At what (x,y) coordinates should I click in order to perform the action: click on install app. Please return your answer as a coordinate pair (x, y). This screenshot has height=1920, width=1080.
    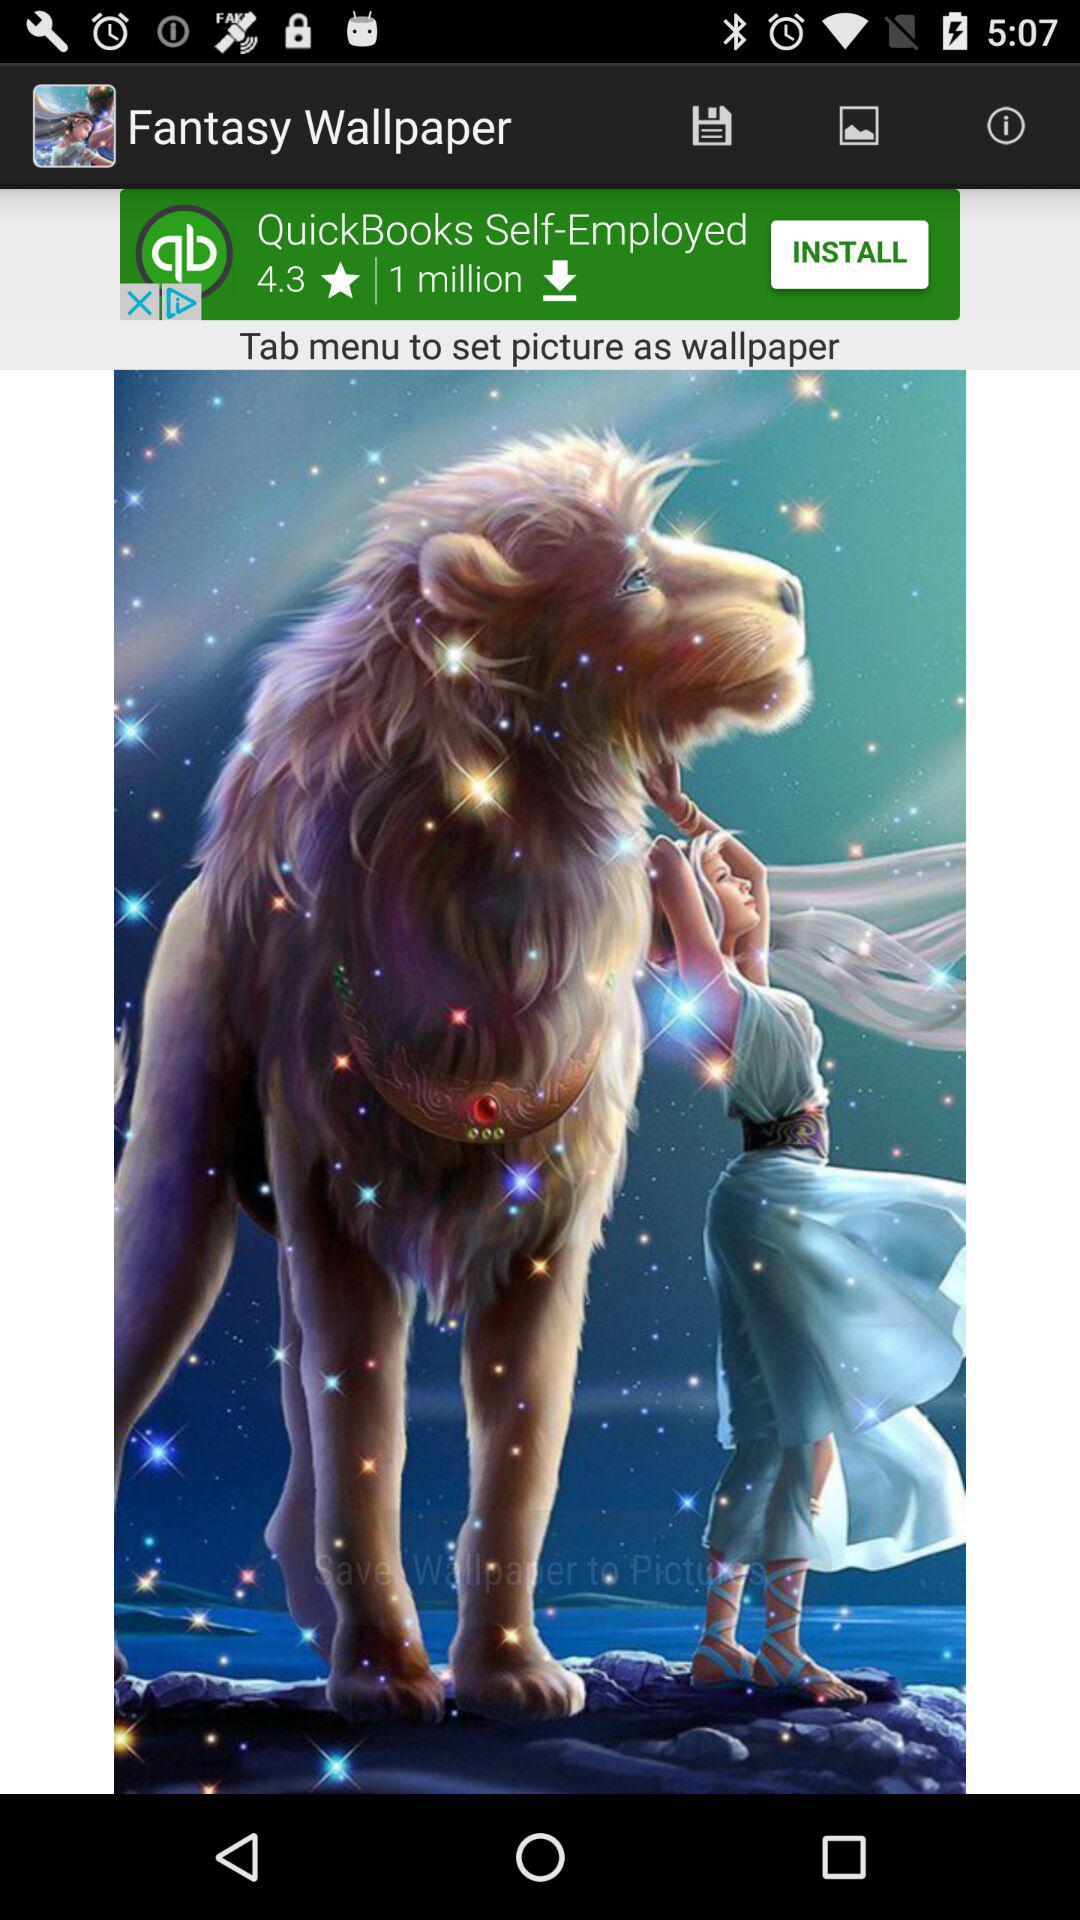
    Looking at the image, I should click on (540, 254).